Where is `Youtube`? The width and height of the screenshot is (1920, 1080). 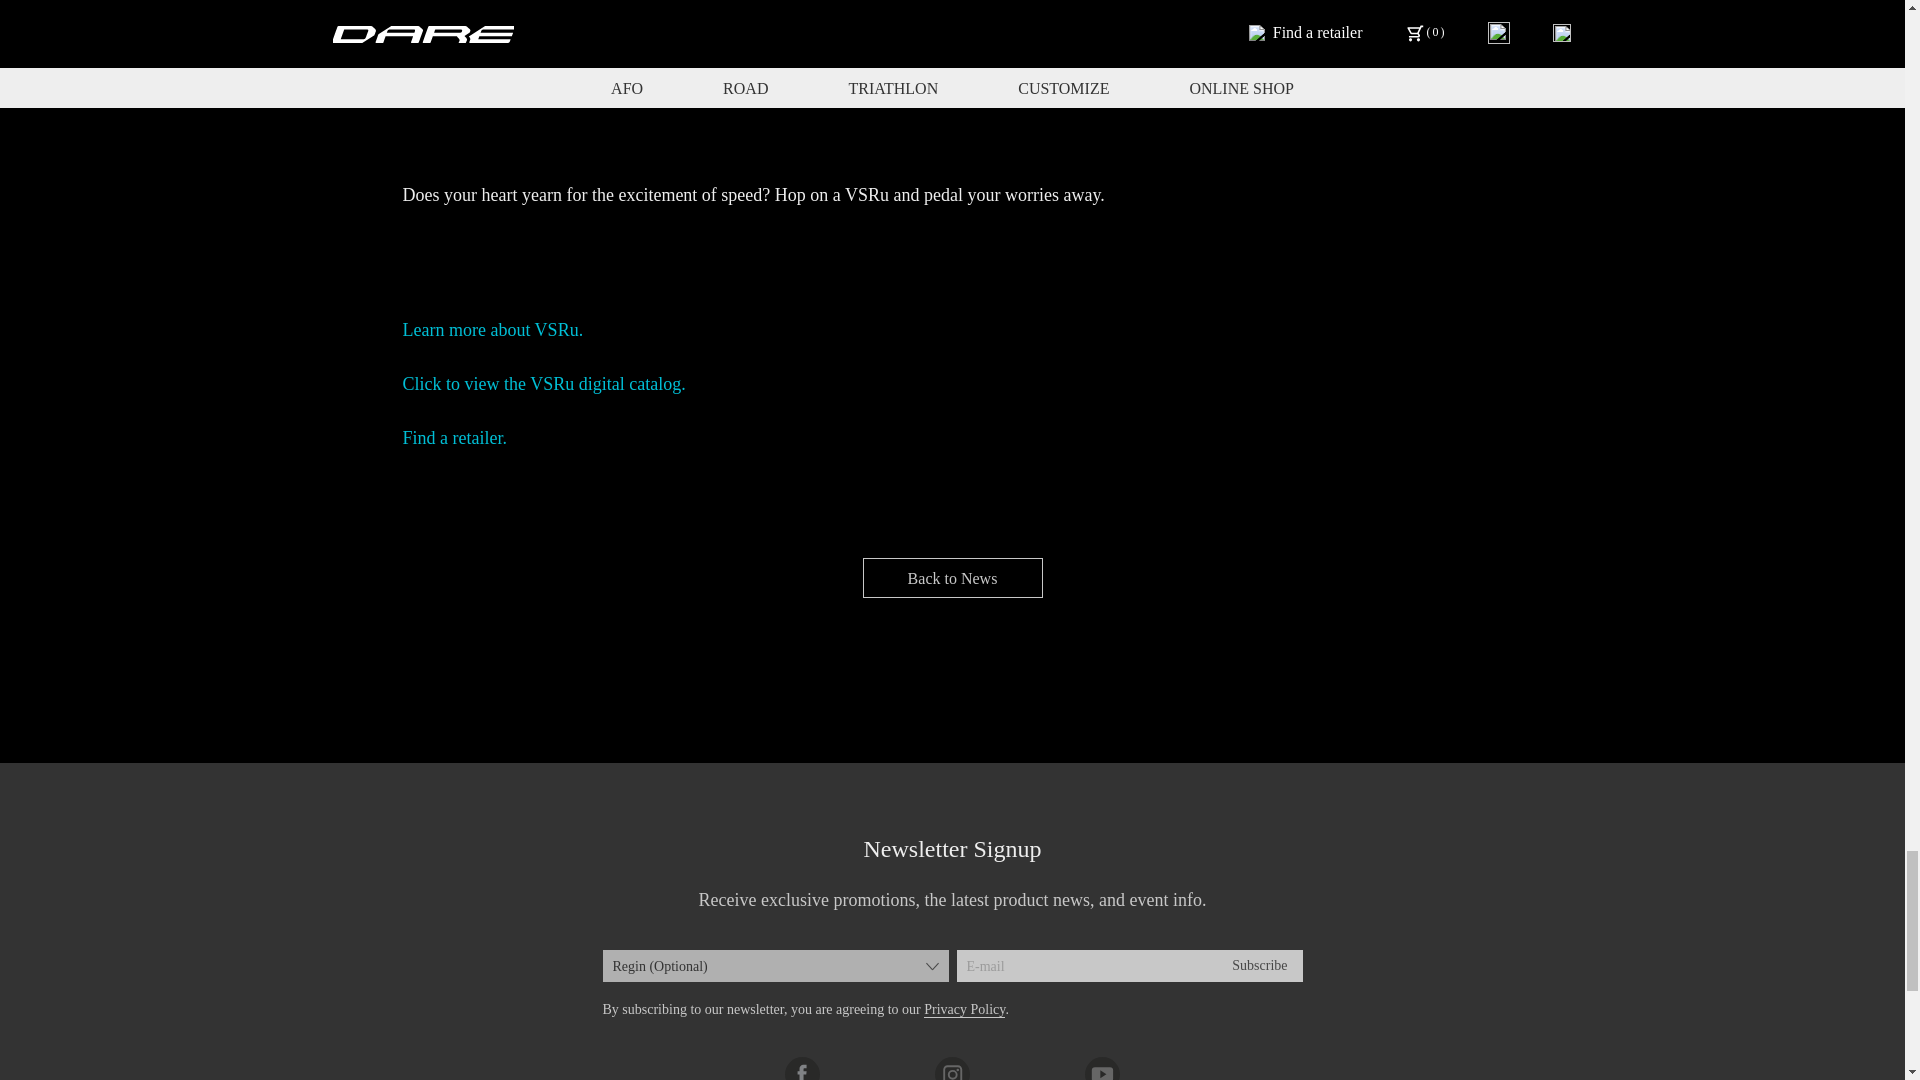 Youtube is located at coordinates (1102, 1066).